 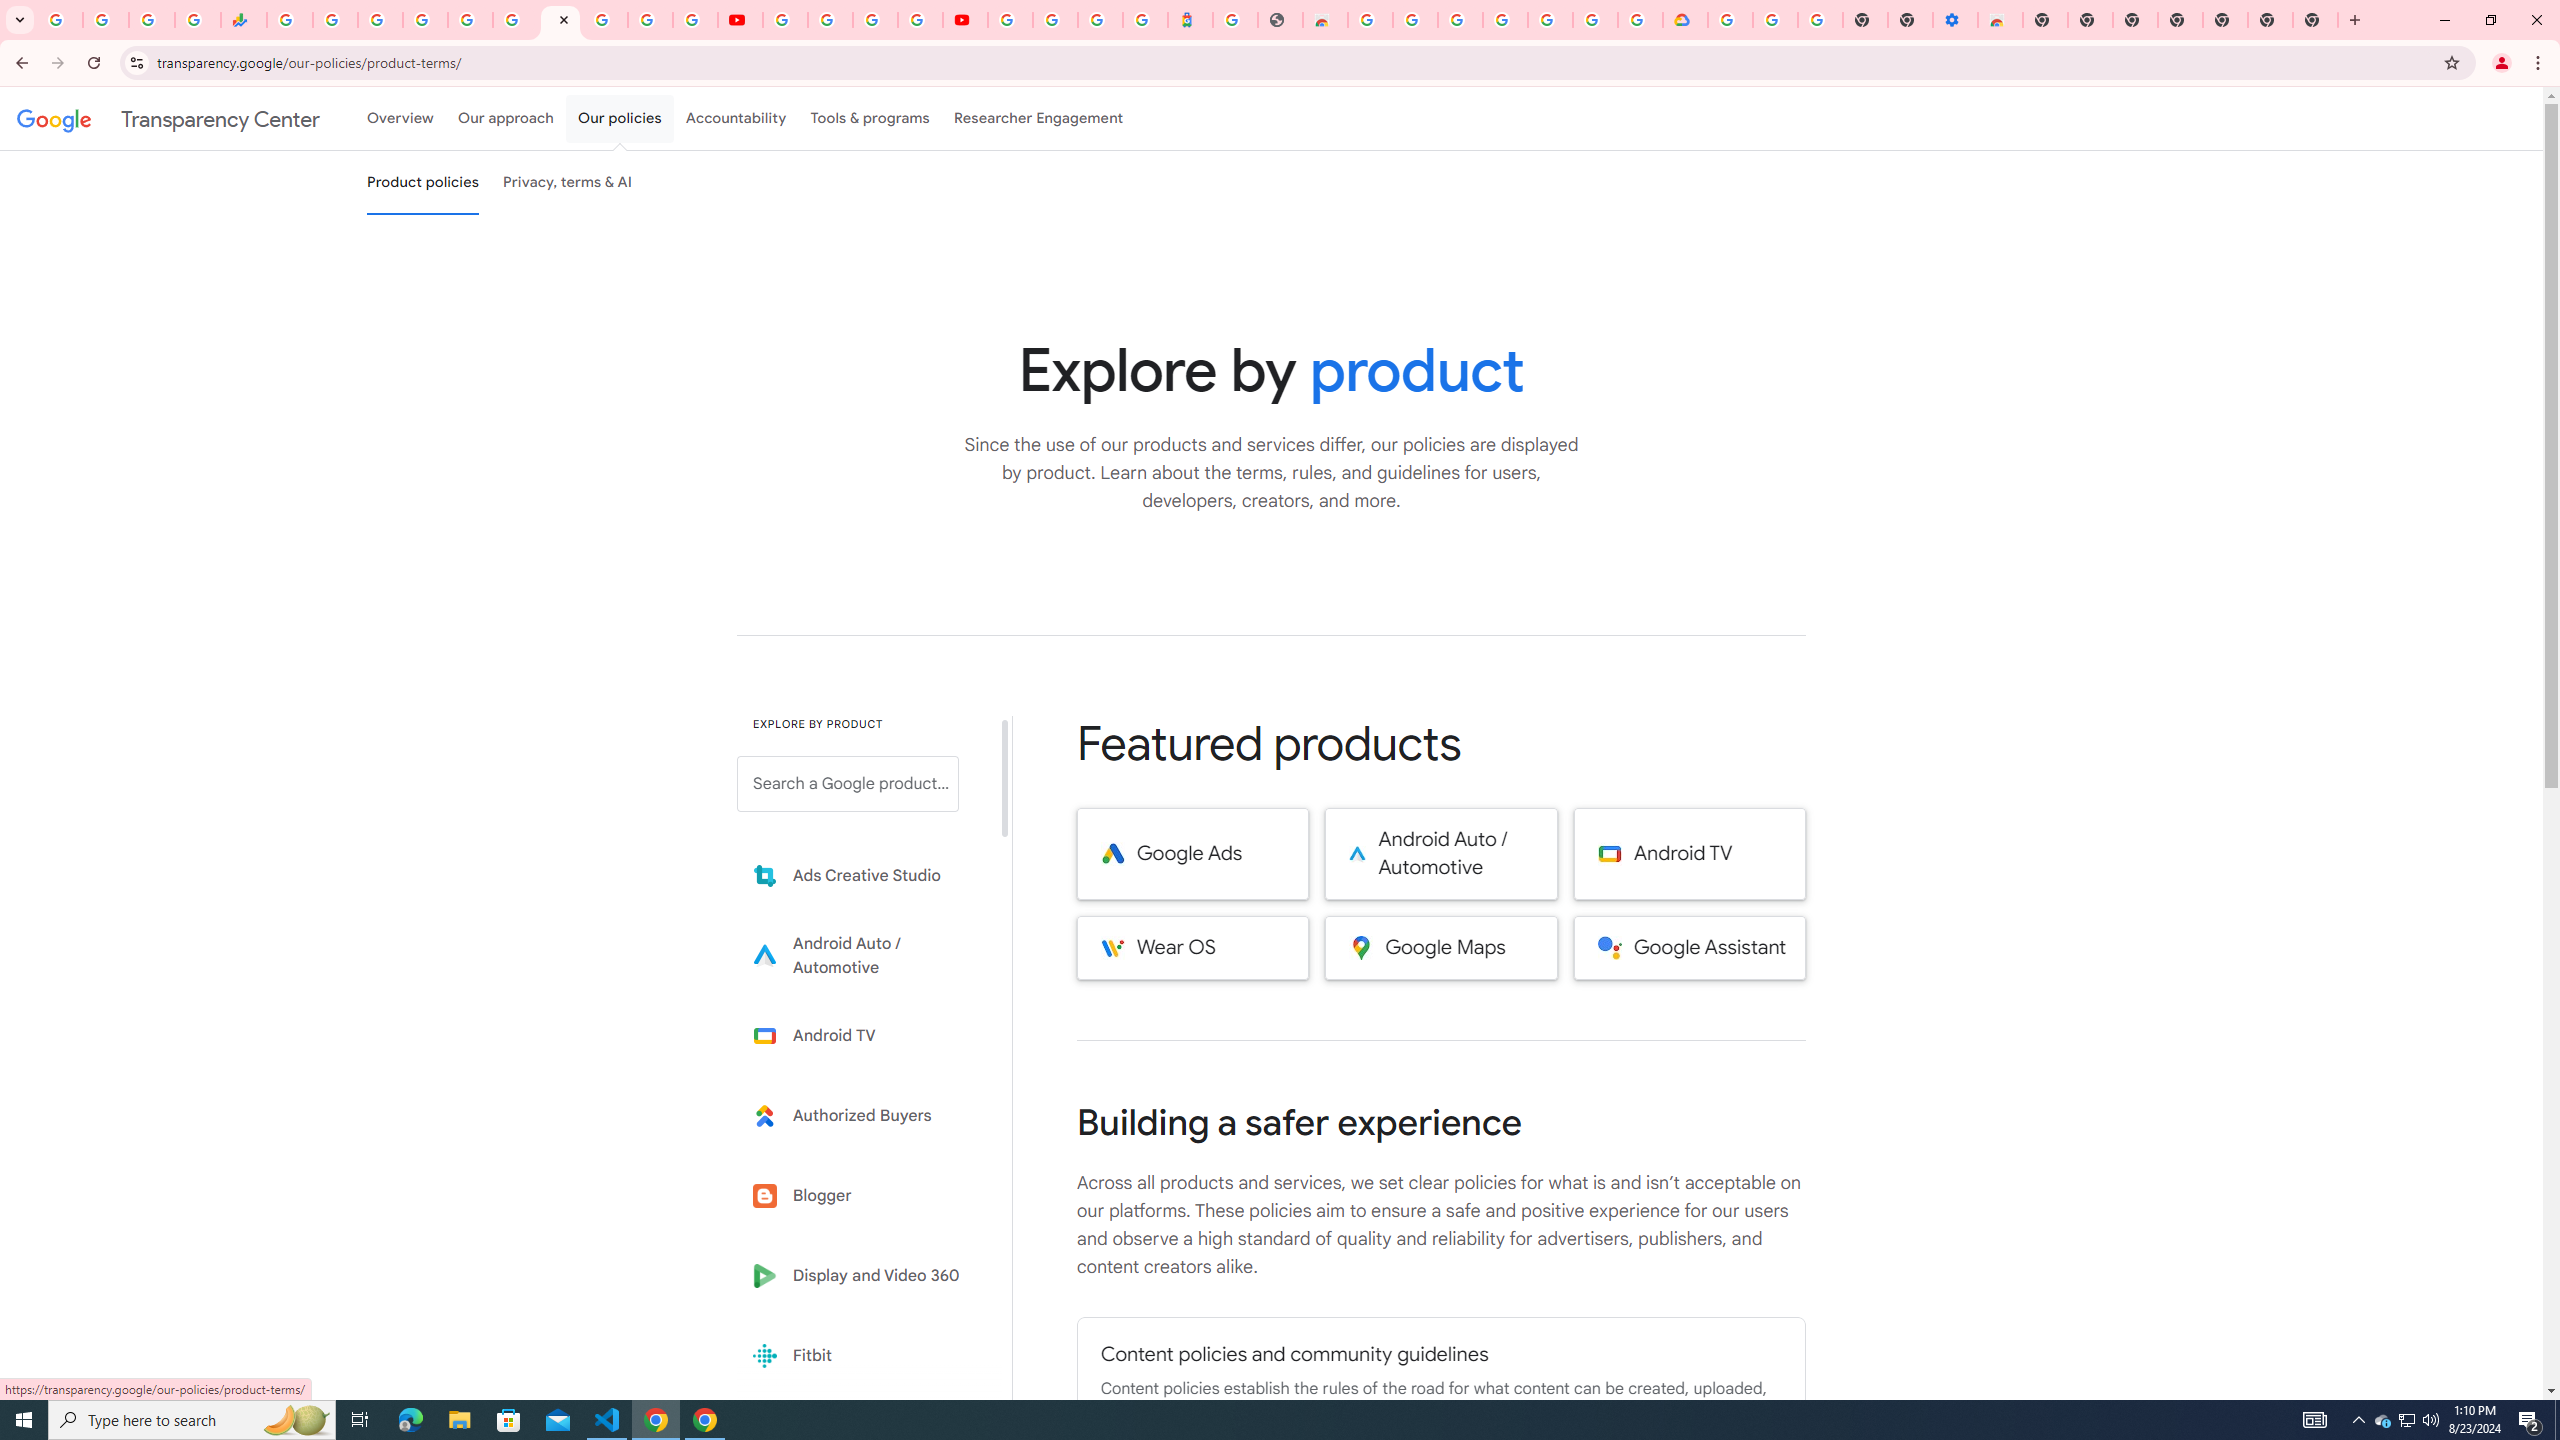 I want to click on Turn cookies on or off - Computer - Google Account Help, so click(x=1820, y=20).